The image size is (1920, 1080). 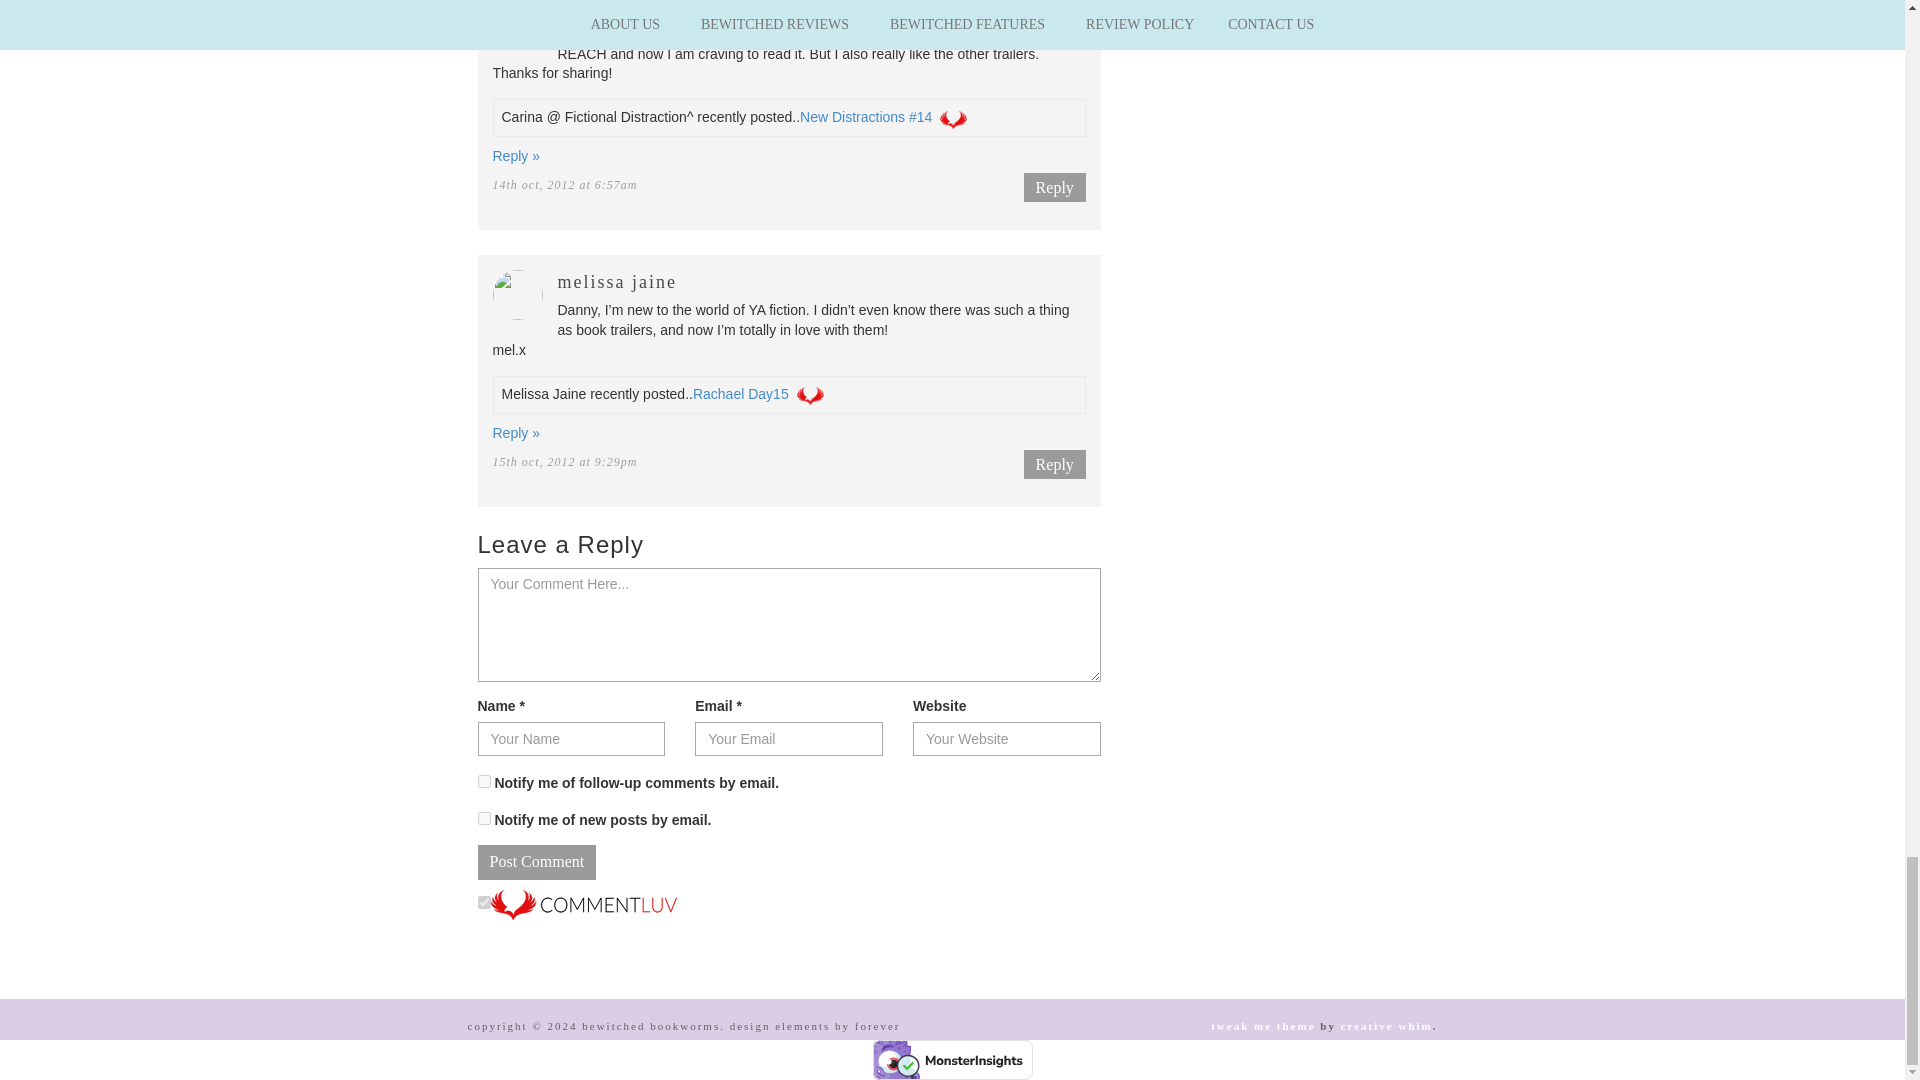 What do you see at coordinates (484, 782) in the screenshot?
I see `subscribe` at bounding box center [484, 782].